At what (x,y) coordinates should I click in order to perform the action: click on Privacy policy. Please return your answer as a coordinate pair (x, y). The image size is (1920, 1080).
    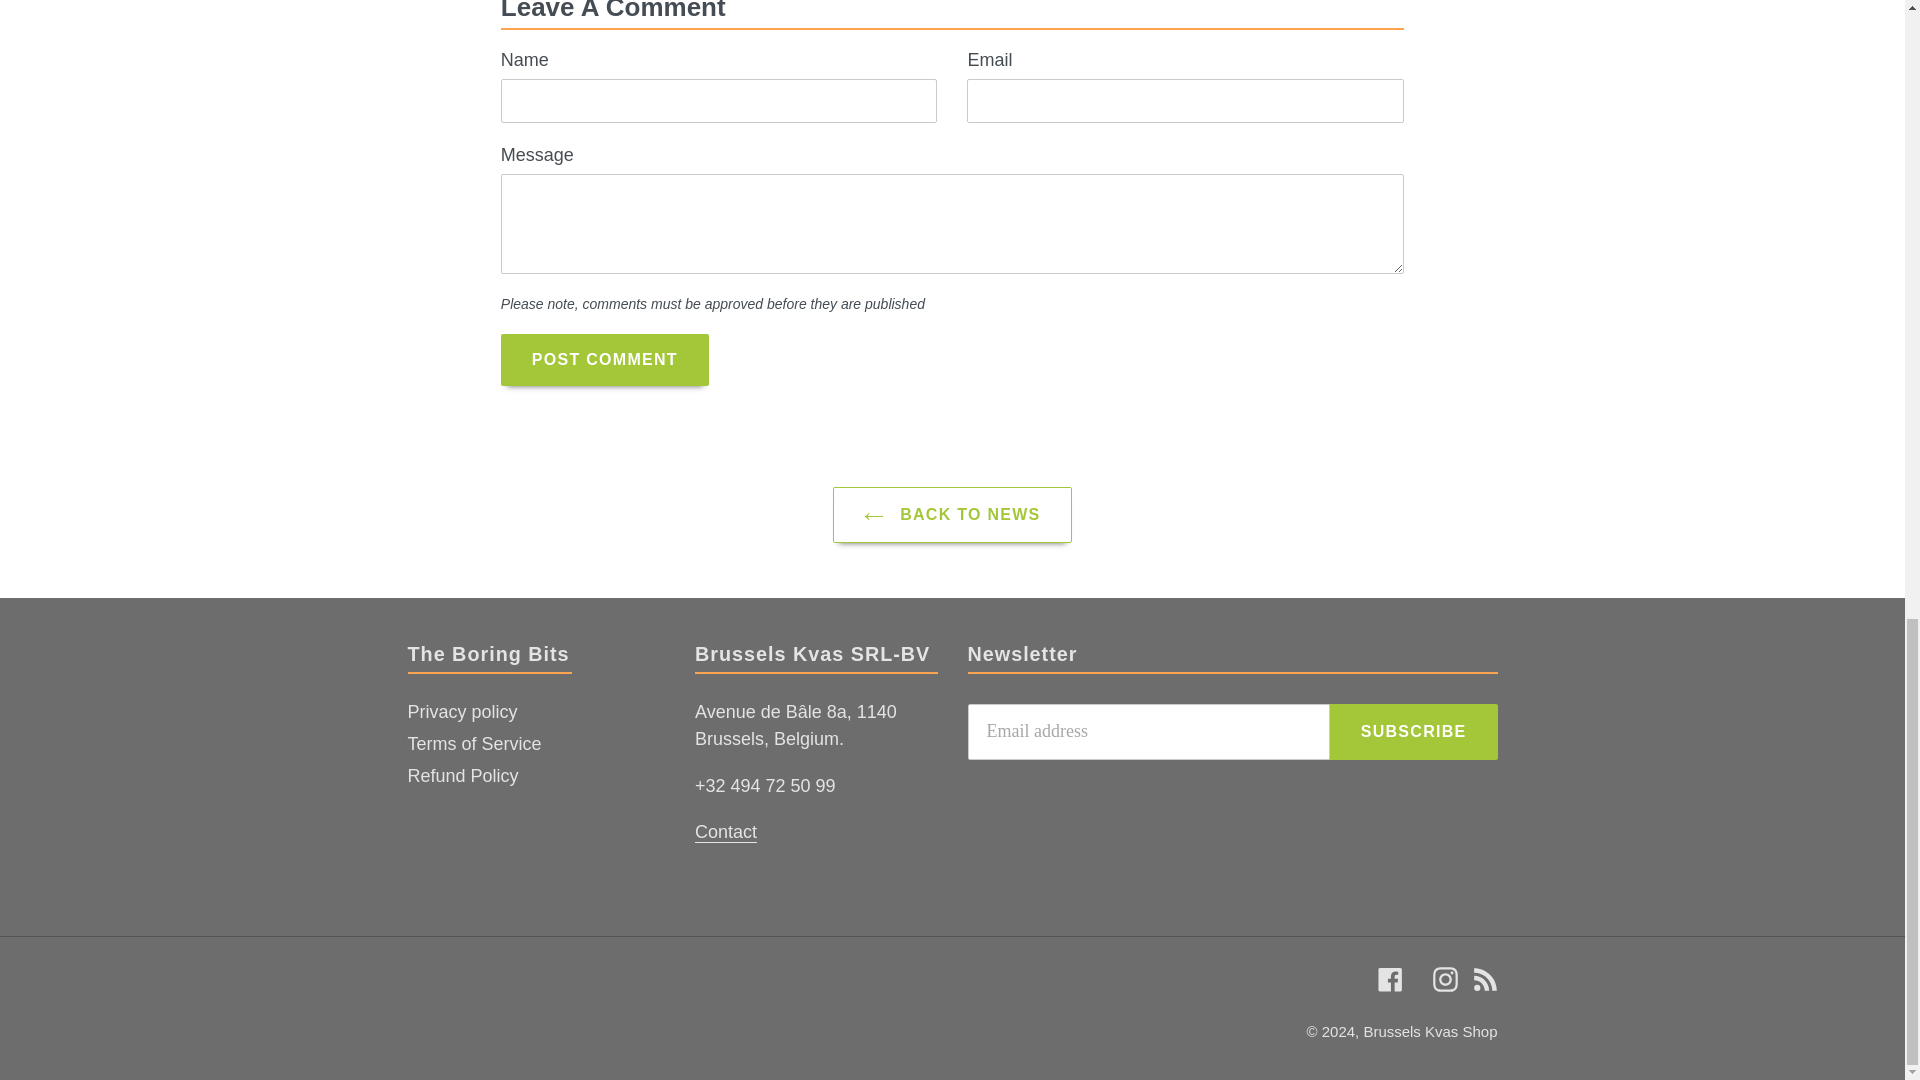
    Looking at the image, I should click on (462, 712).